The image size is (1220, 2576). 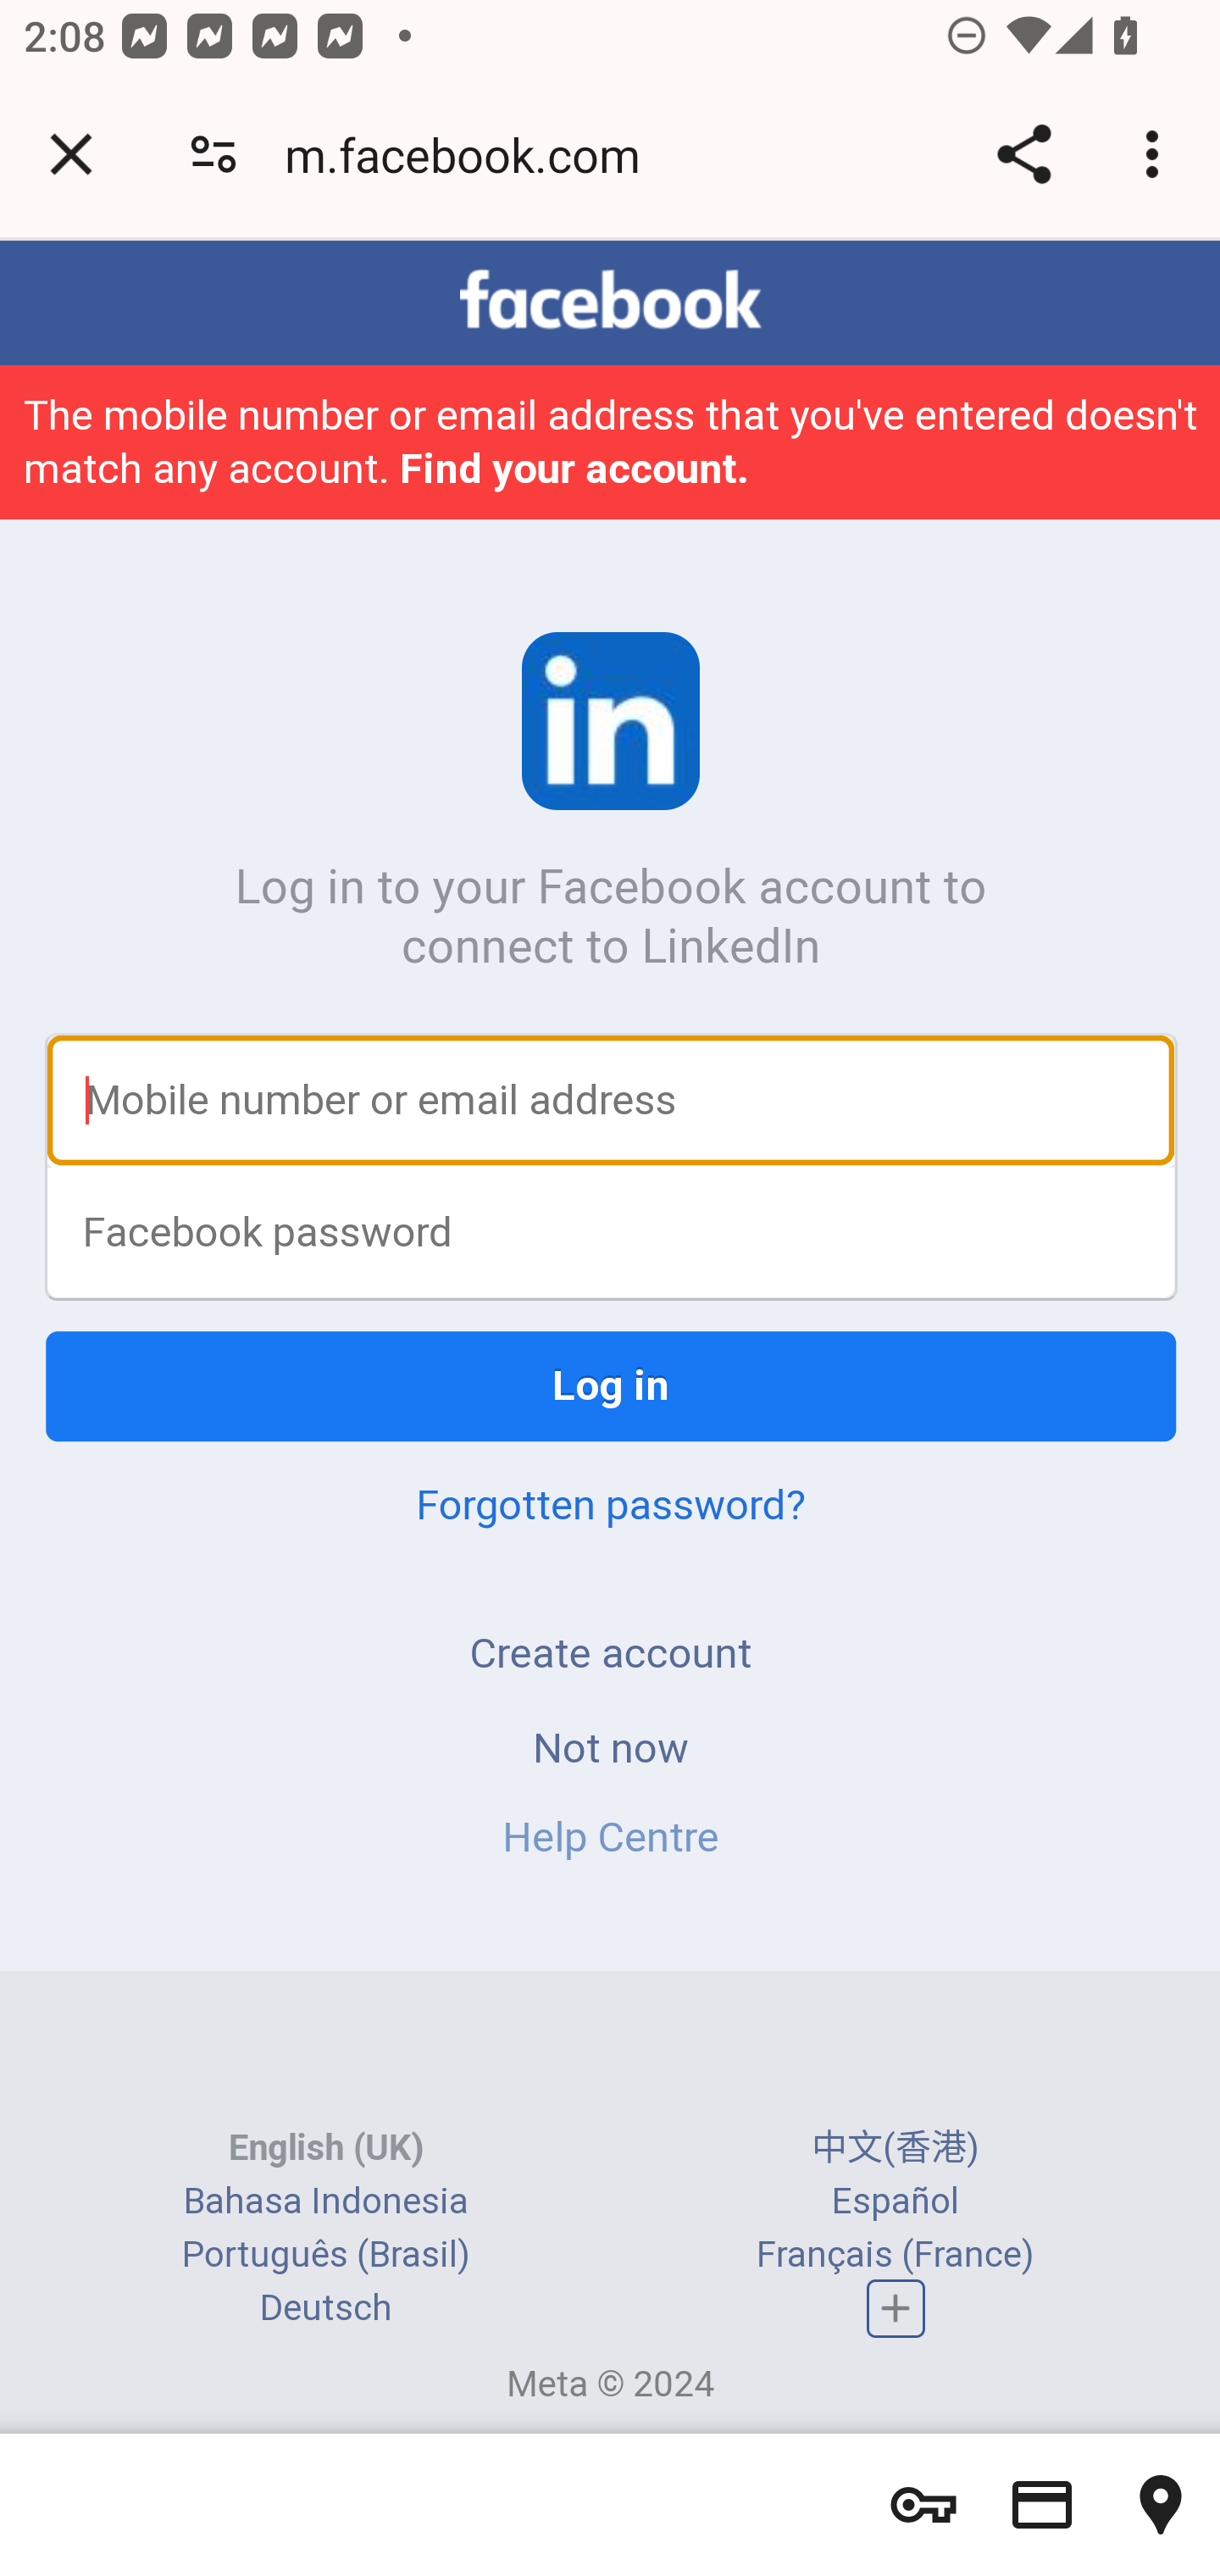 What do you see at coordinates (896, 2201) in the screenshot?
I see `Español` at bounding box center [896, 2201].